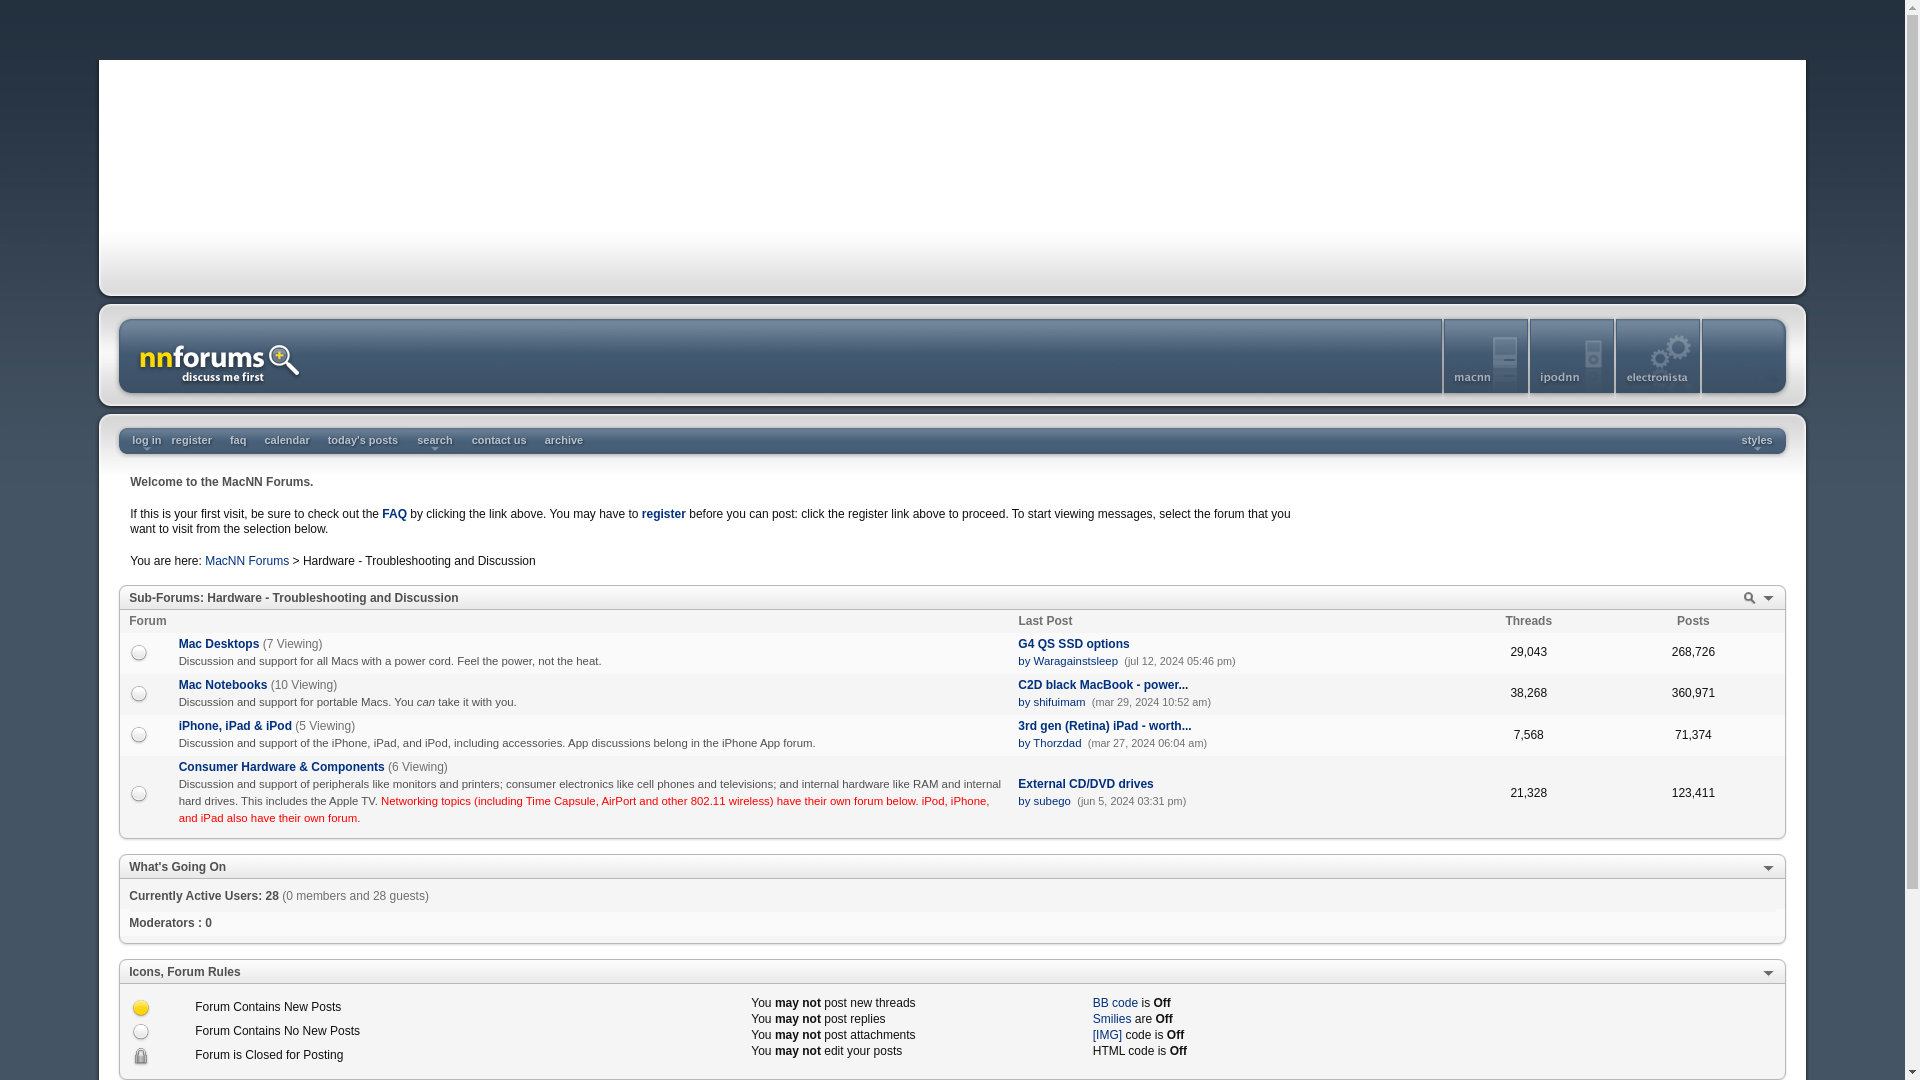 Image resolution: width=1920 pixels, height=1080 pixels. What do you see at coordinates (1748, 605) in the screenshot?
I see `search this forum` at bounding box center [1748, 605].